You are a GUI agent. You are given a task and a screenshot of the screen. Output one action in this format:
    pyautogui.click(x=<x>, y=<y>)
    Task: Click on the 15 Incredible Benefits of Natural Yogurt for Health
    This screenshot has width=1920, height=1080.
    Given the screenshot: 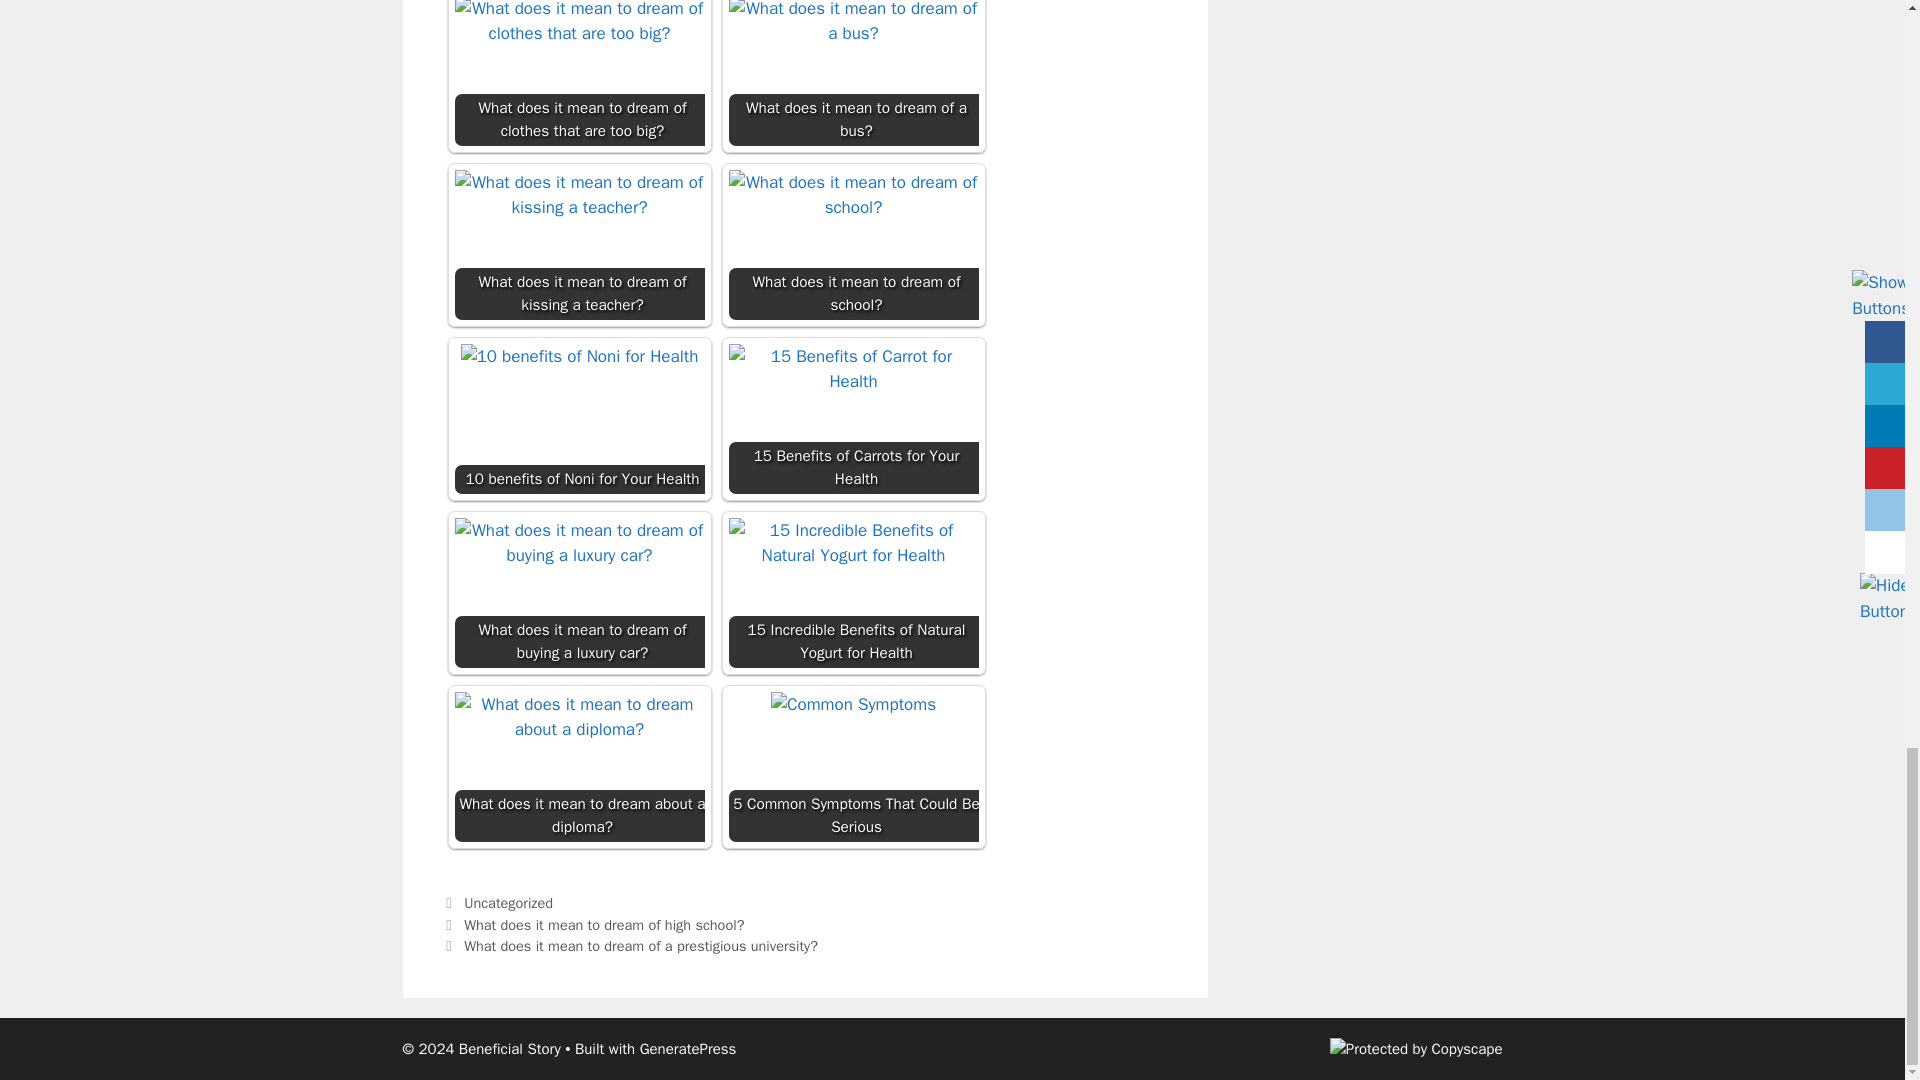 What is the action you would take?
    pyautogui.click(x=852, y=593)
    